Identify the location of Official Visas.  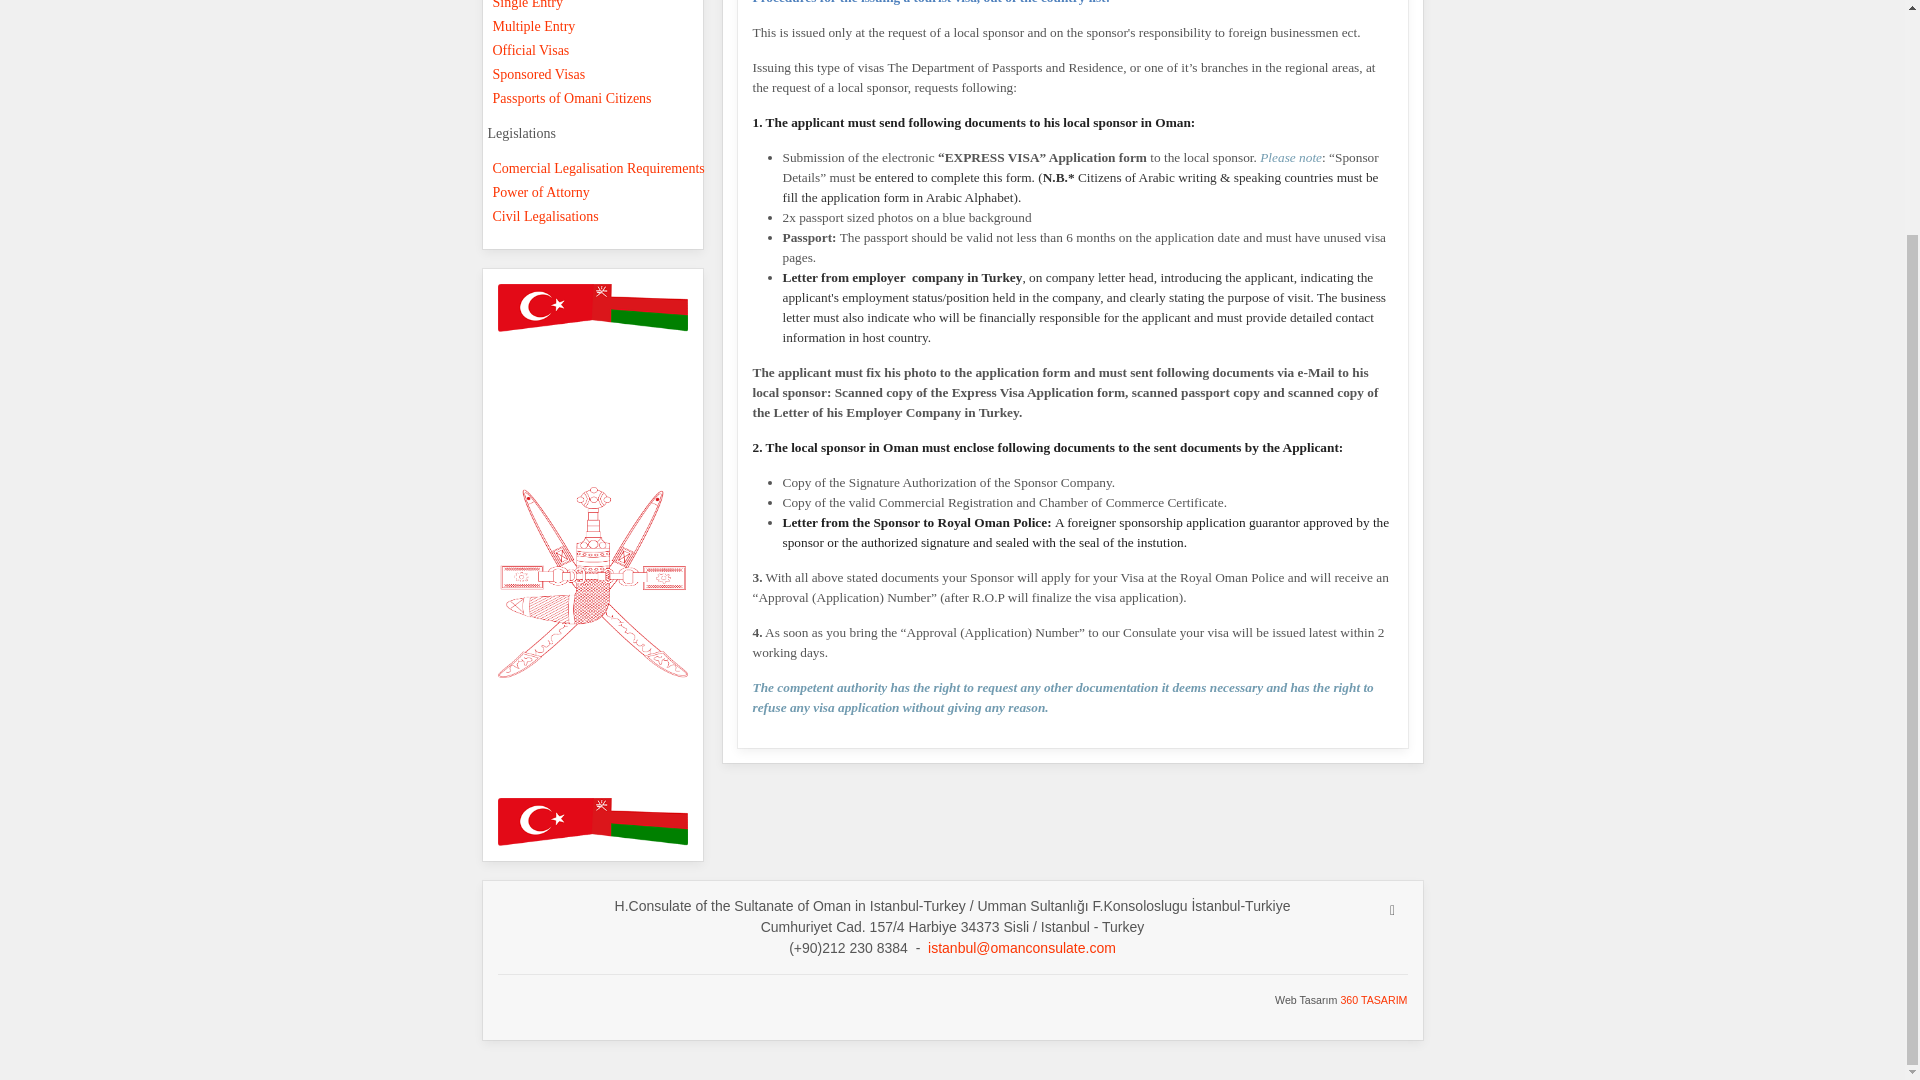
(600, 50).